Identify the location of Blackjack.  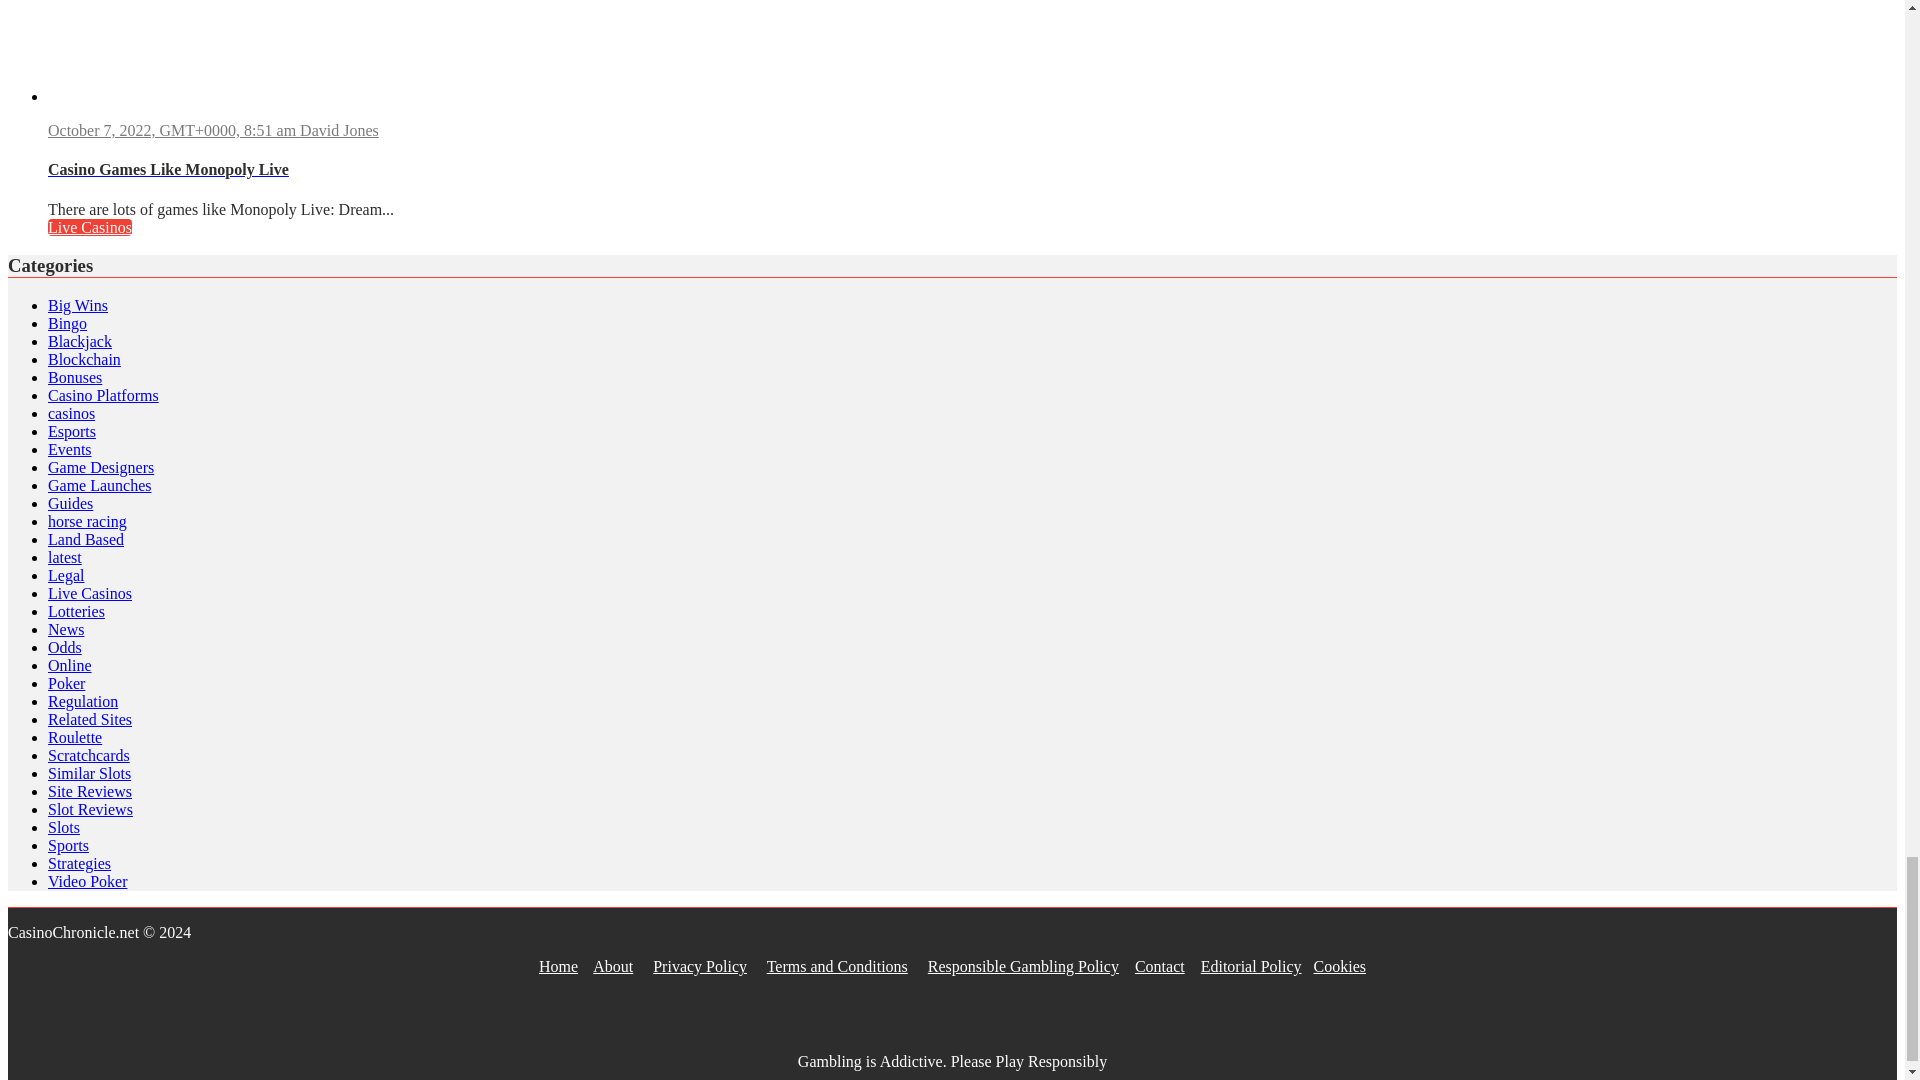
(80, 340).